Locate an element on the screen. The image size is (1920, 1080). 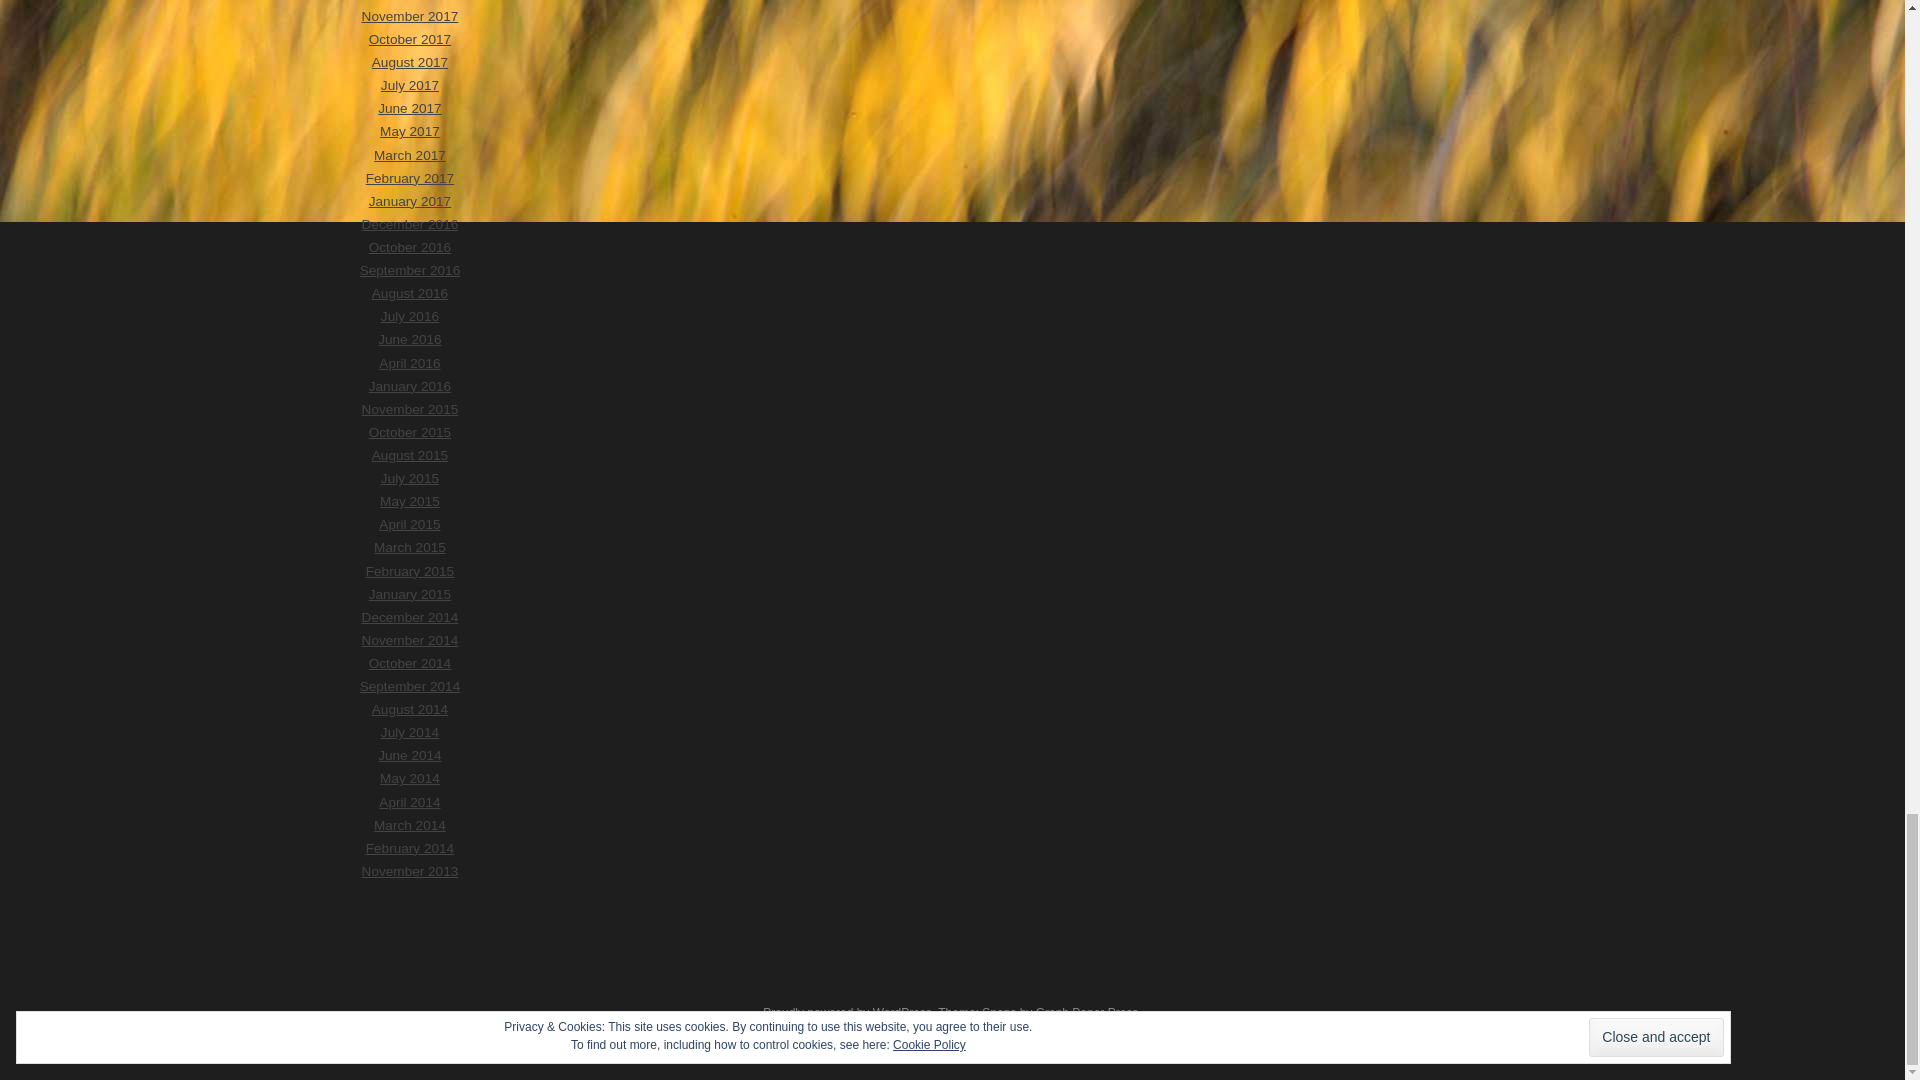
A Semantic Personal Publishing Platform is located at coordinates (846, 1012).